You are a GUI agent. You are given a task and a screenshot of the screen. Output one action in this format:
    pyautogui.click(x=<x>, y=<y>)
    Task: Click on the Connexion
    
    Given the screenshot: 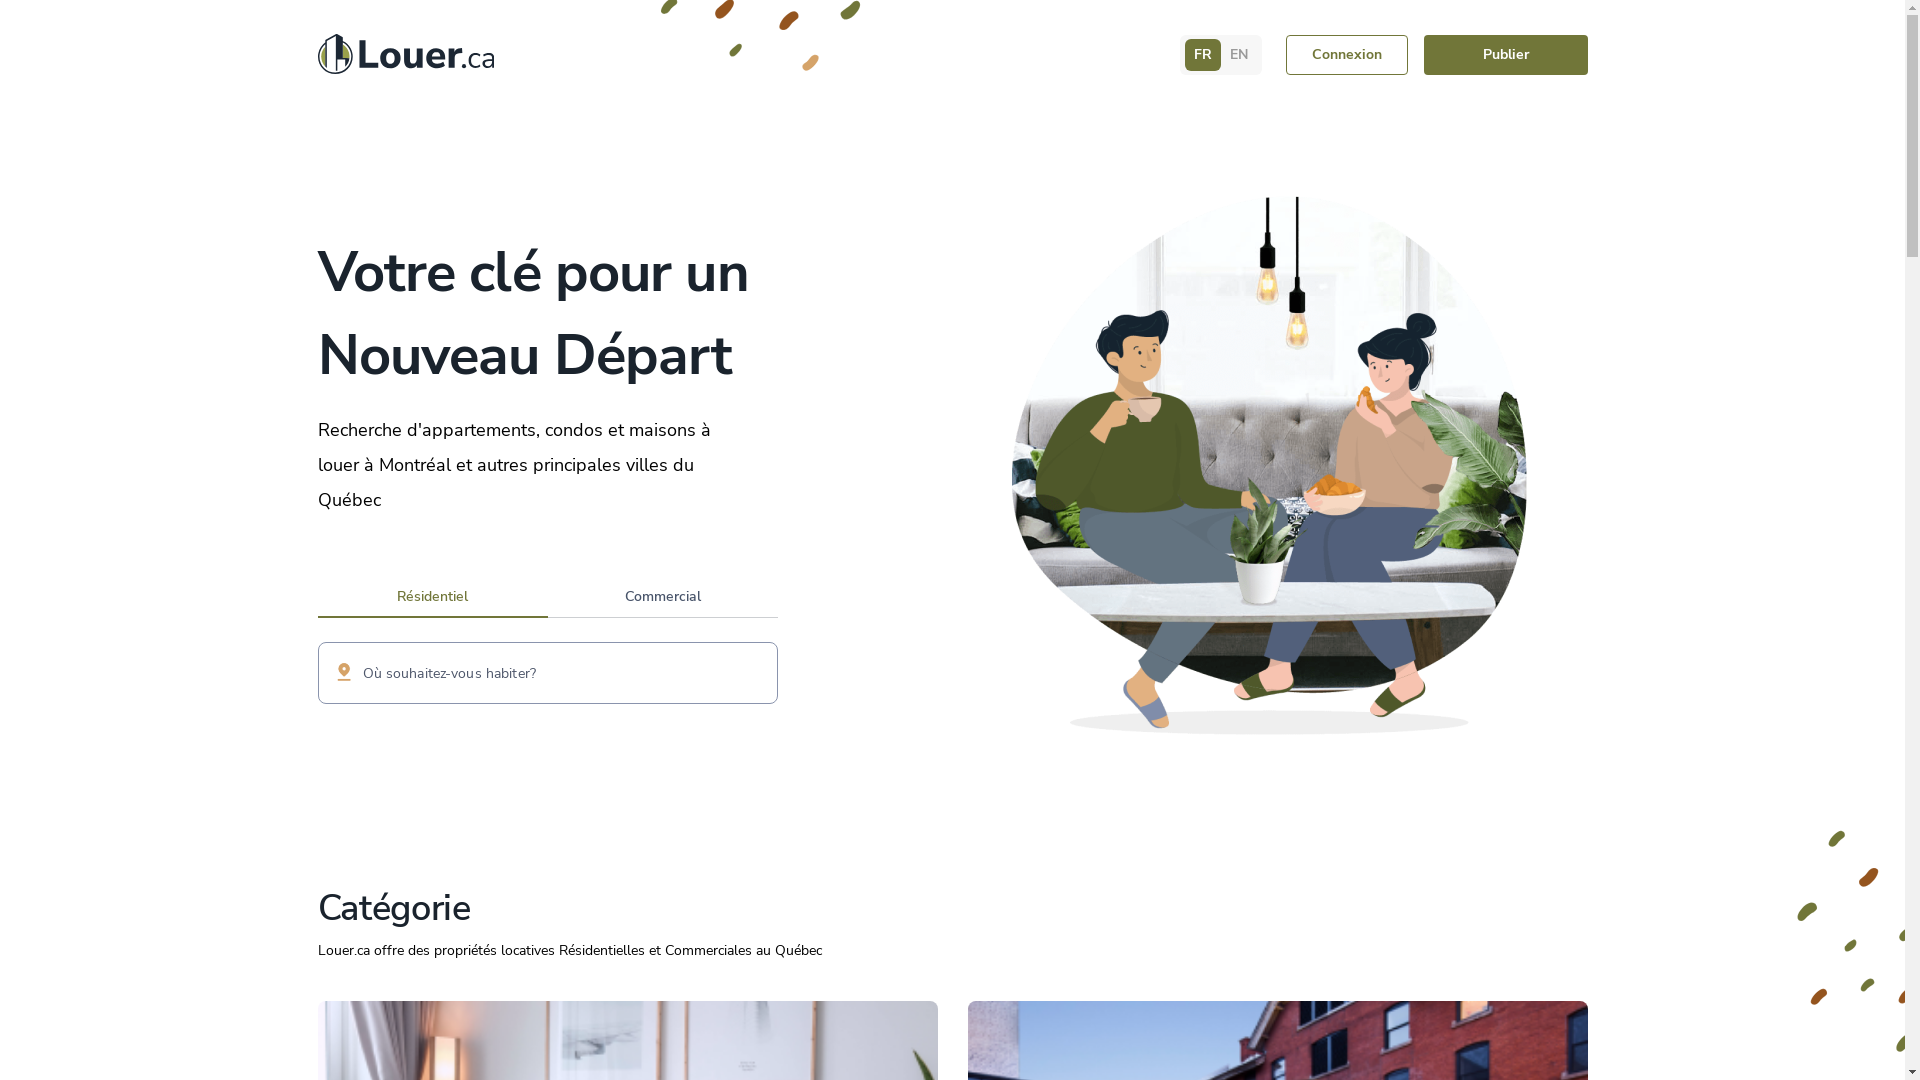 What is the action you would take?
    pyautogui.click(x=1347, y=55)
    